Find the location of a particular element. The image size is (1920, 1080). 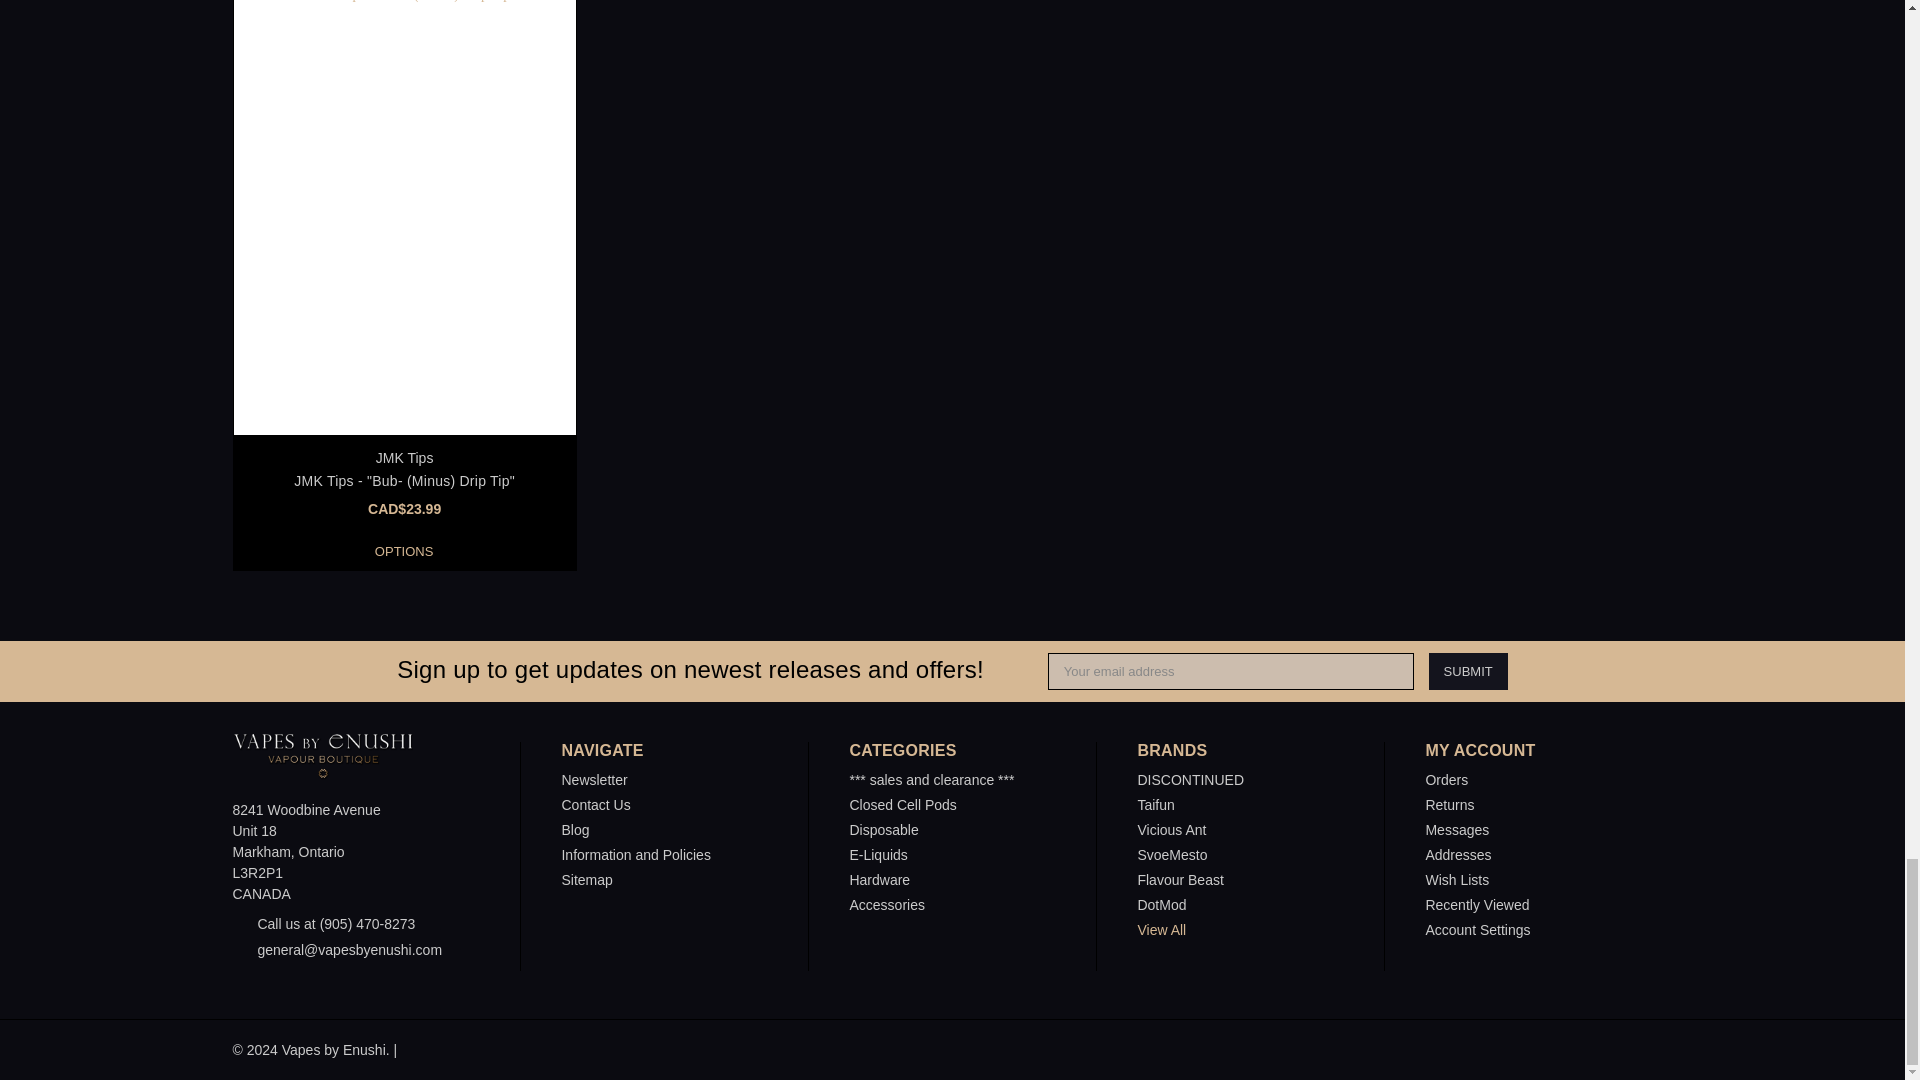

Submit is located at coordinates (1468, 672).